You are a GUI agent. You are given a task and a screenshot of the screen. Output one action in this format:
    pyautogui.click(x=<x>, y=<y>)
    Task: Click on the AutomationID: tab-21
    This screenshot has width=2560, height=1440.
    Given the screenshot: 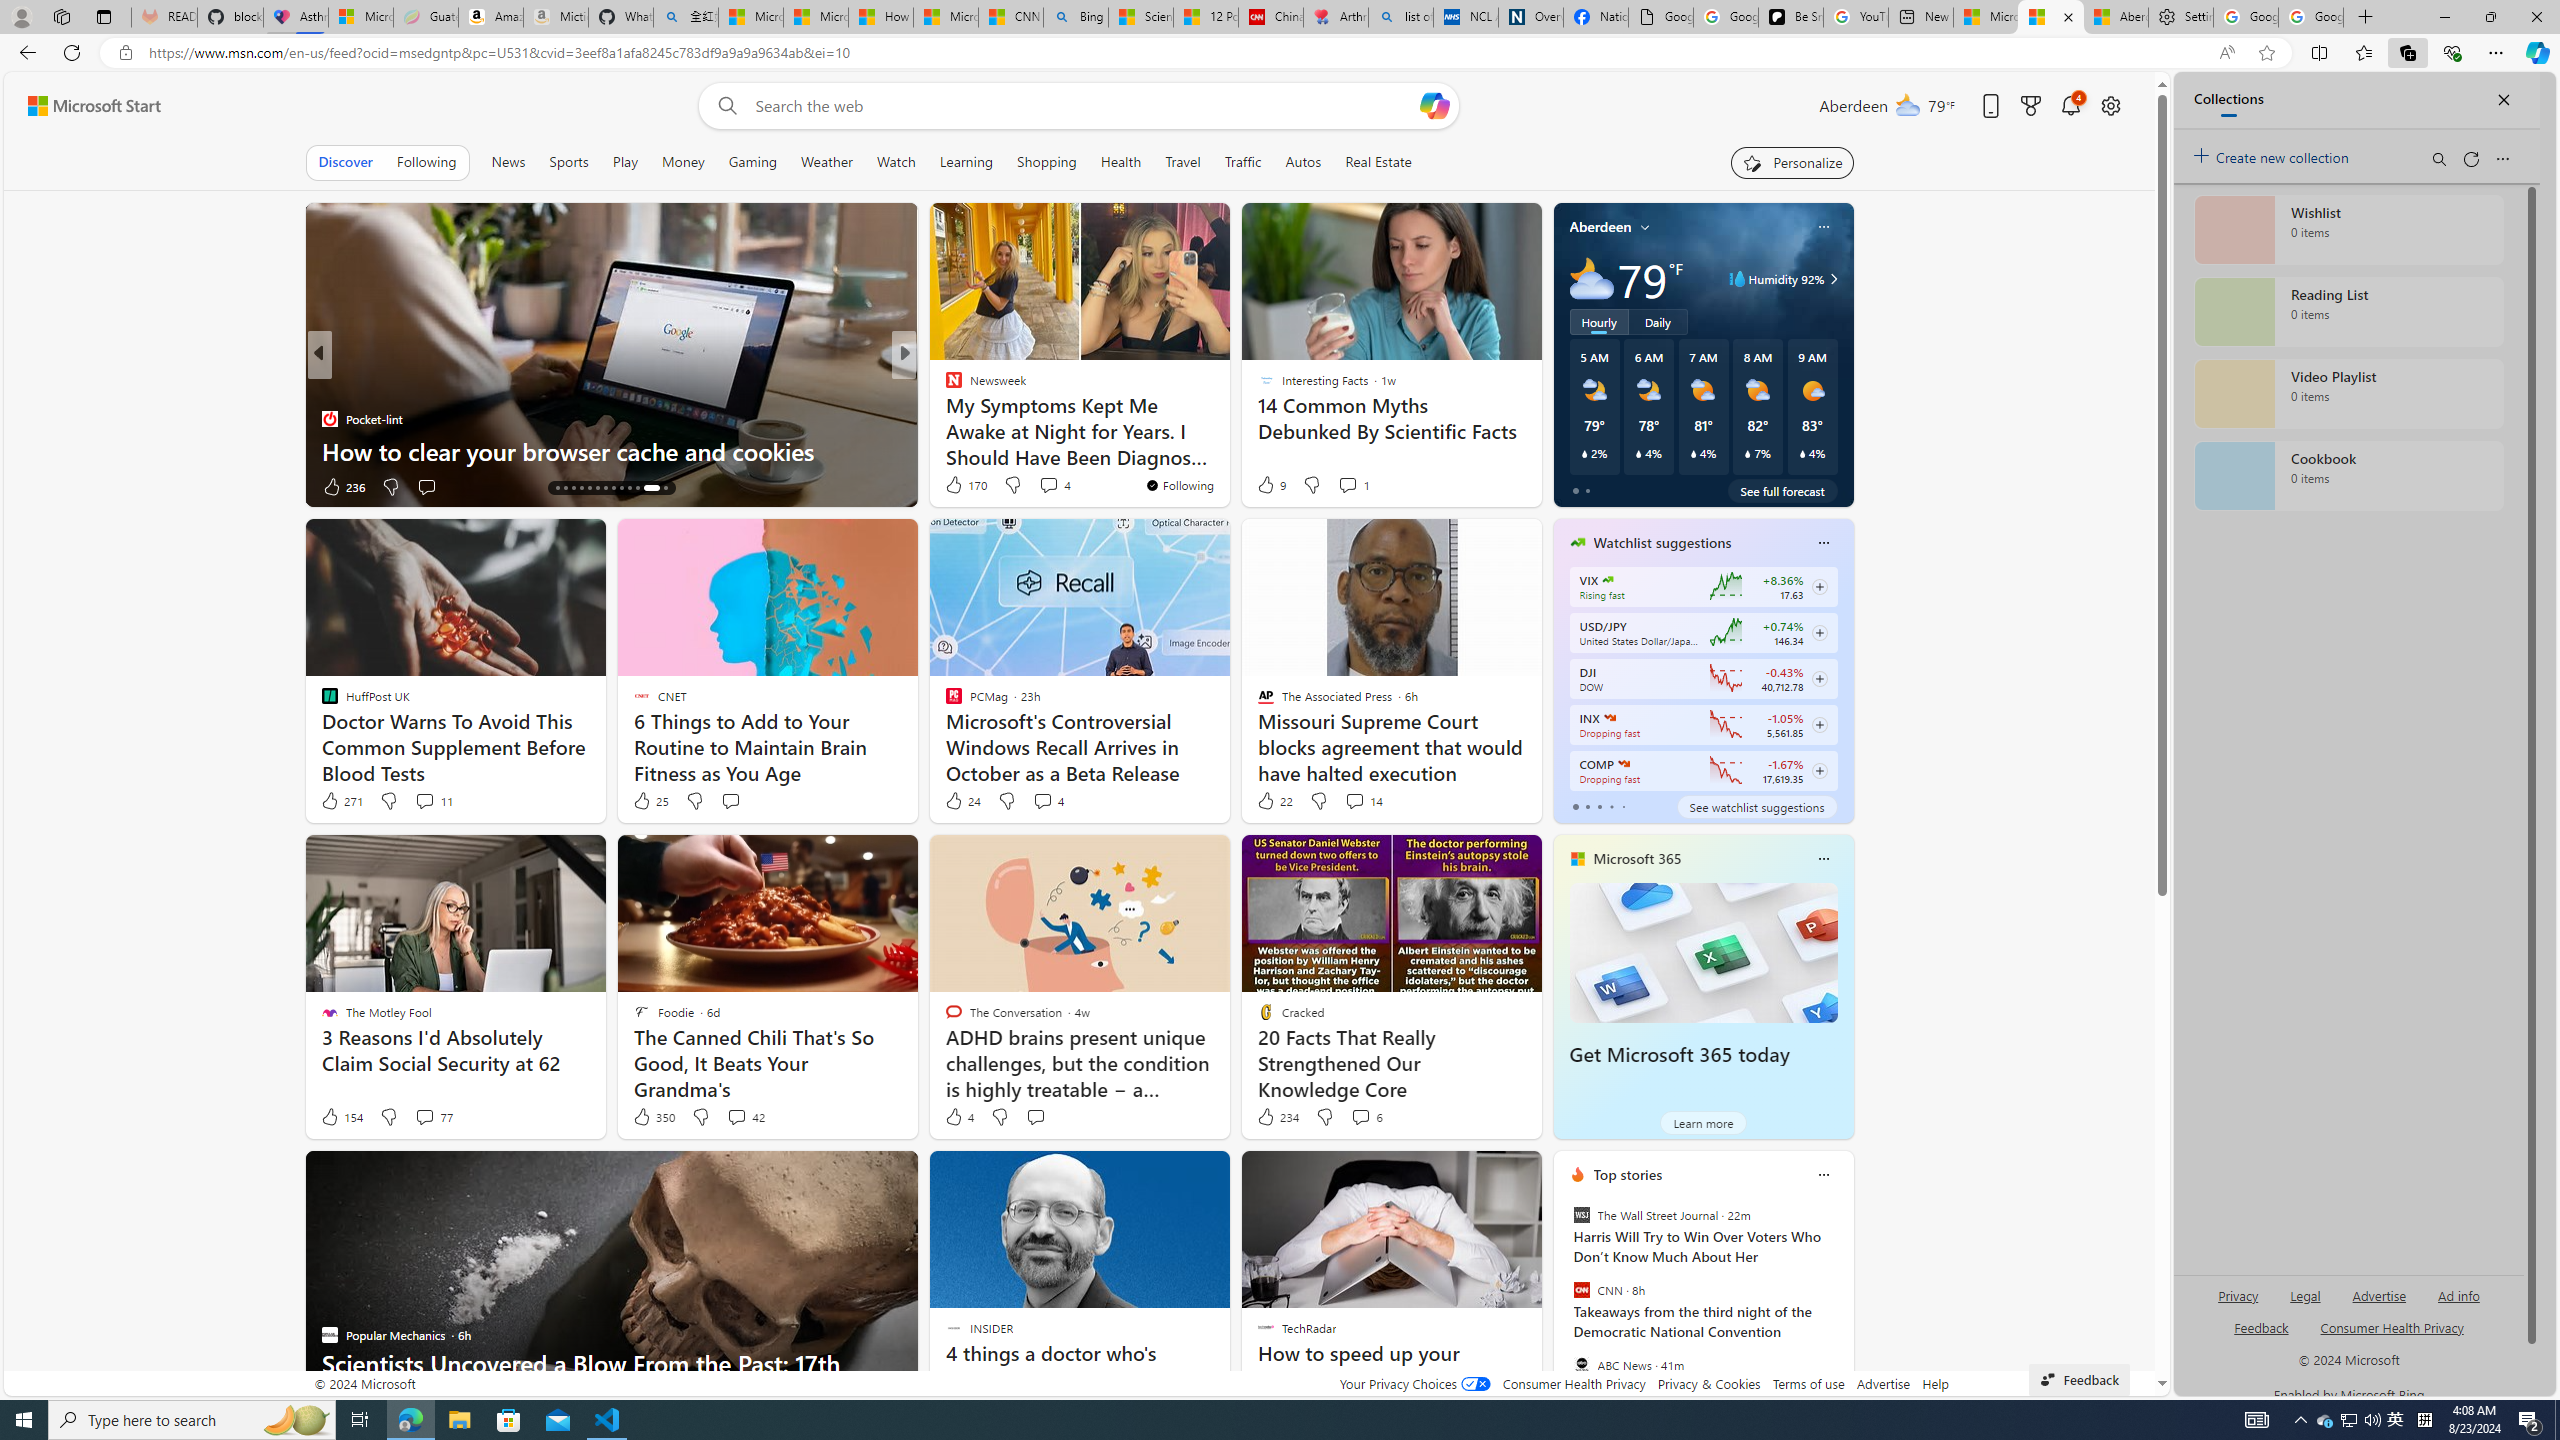 What is the action you would take?
    pyautogui.click(x=612, y=488)
    